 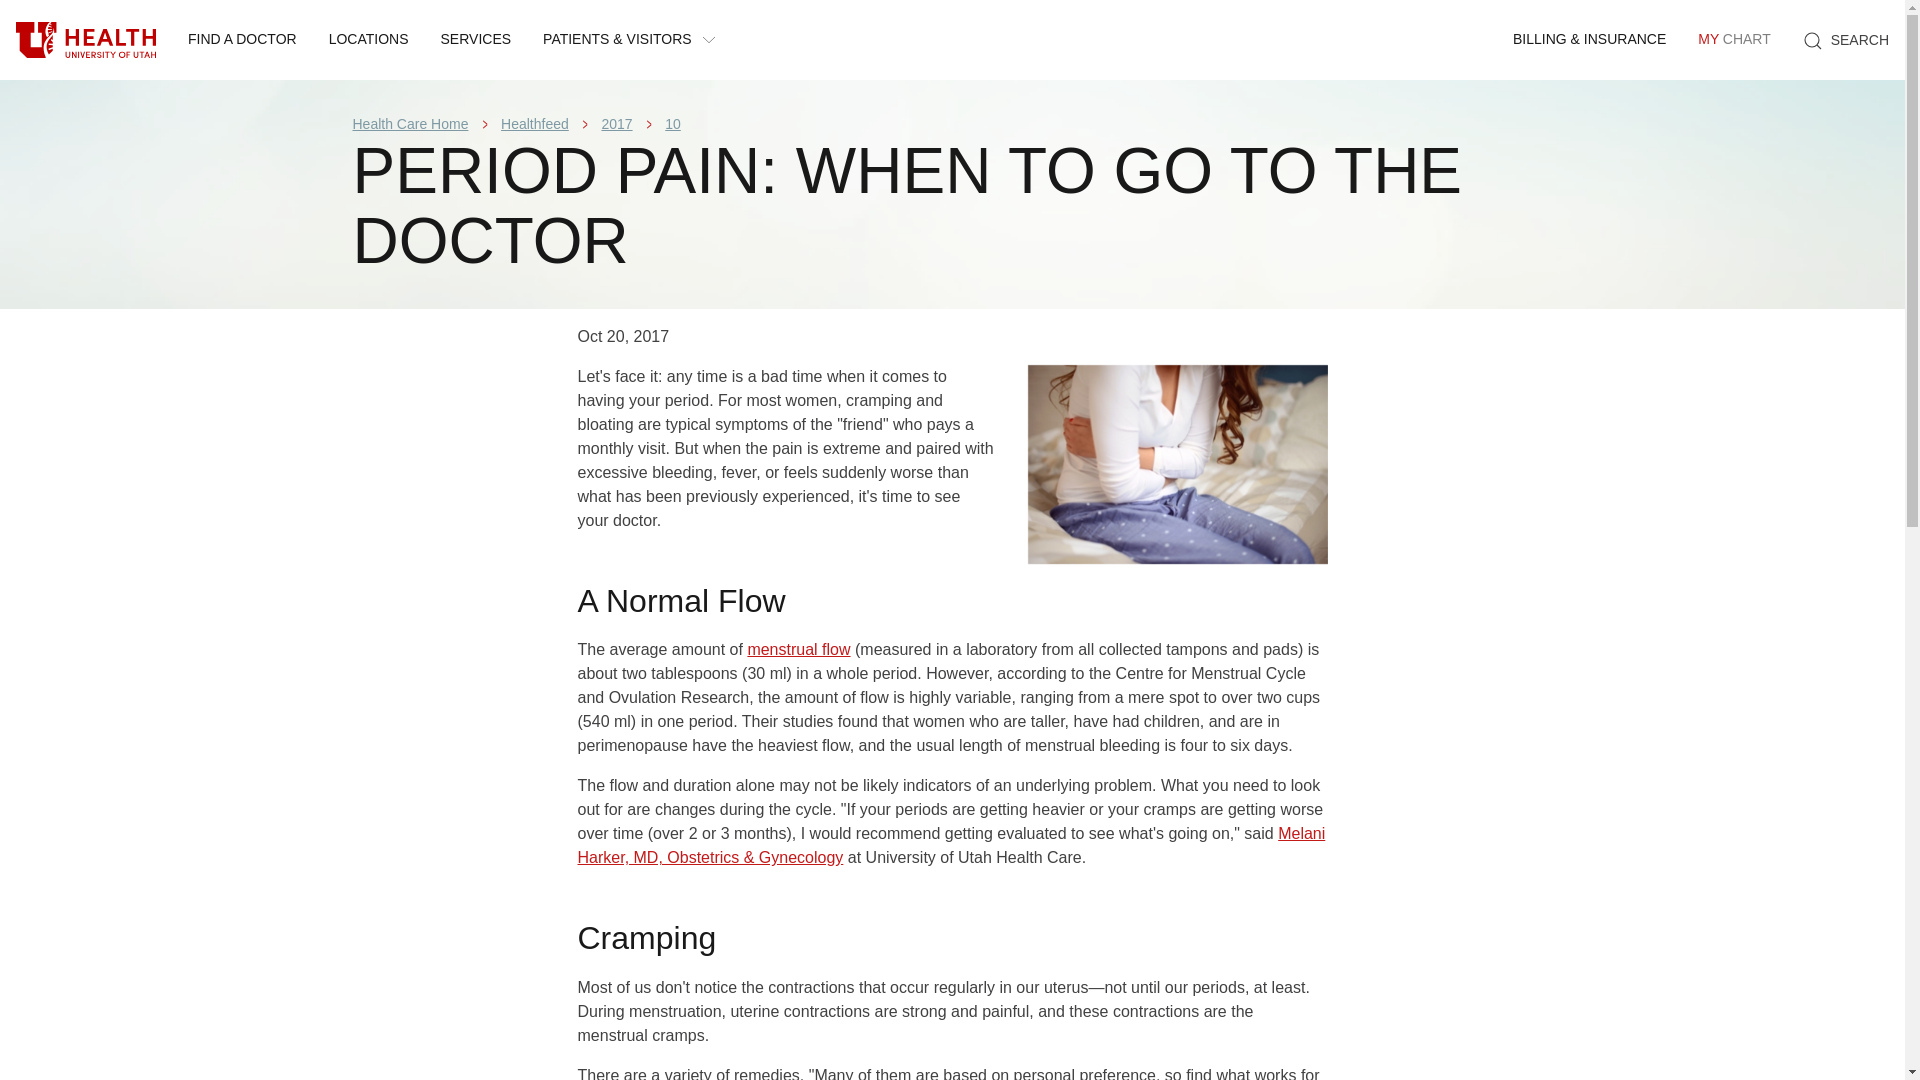 What do you see at coordinates (86, 40) in the screenshot?
I see `menstrual flow` at bounding box center [86, 40].